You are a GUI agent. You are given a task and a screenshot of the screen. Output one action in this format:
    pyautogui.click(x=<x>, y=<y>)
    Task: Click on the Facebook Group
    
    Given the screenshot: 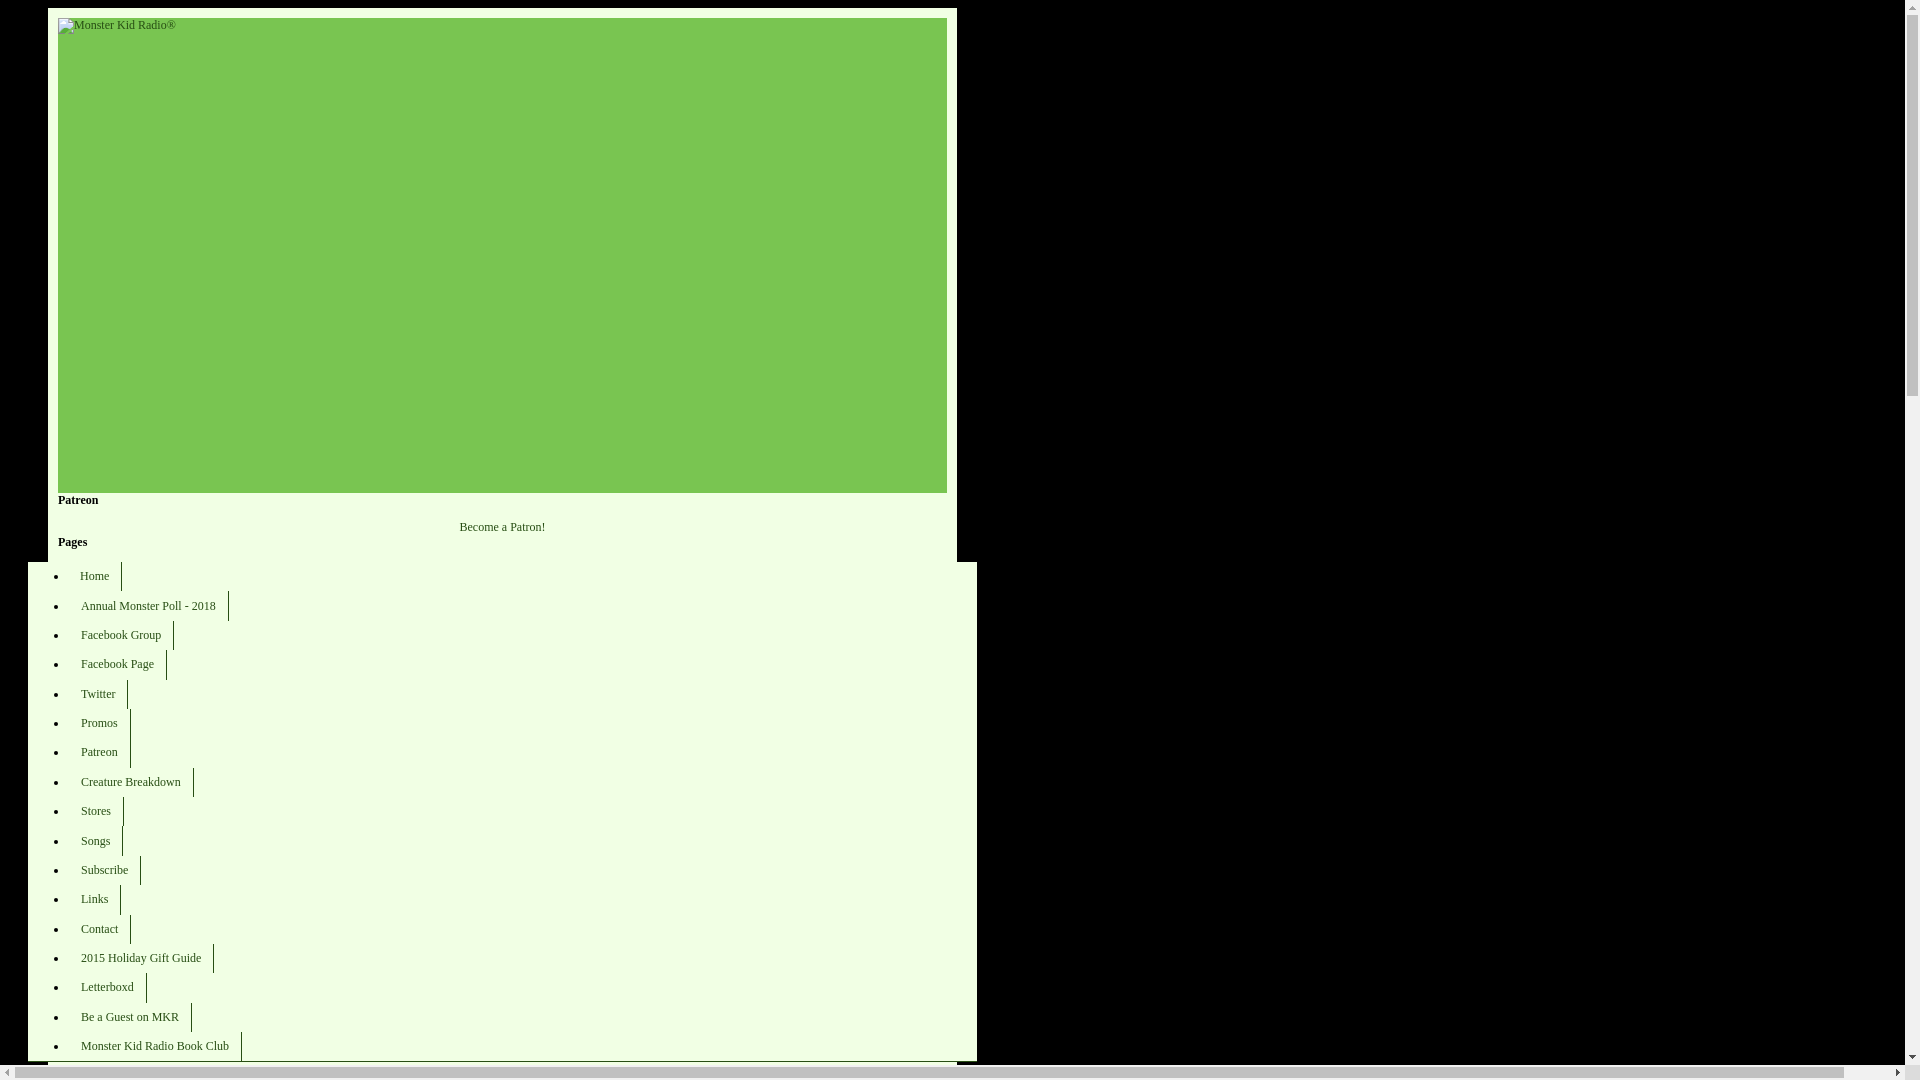 What is the action you would take?
    pyautogui.click(x=120, y=636)
    